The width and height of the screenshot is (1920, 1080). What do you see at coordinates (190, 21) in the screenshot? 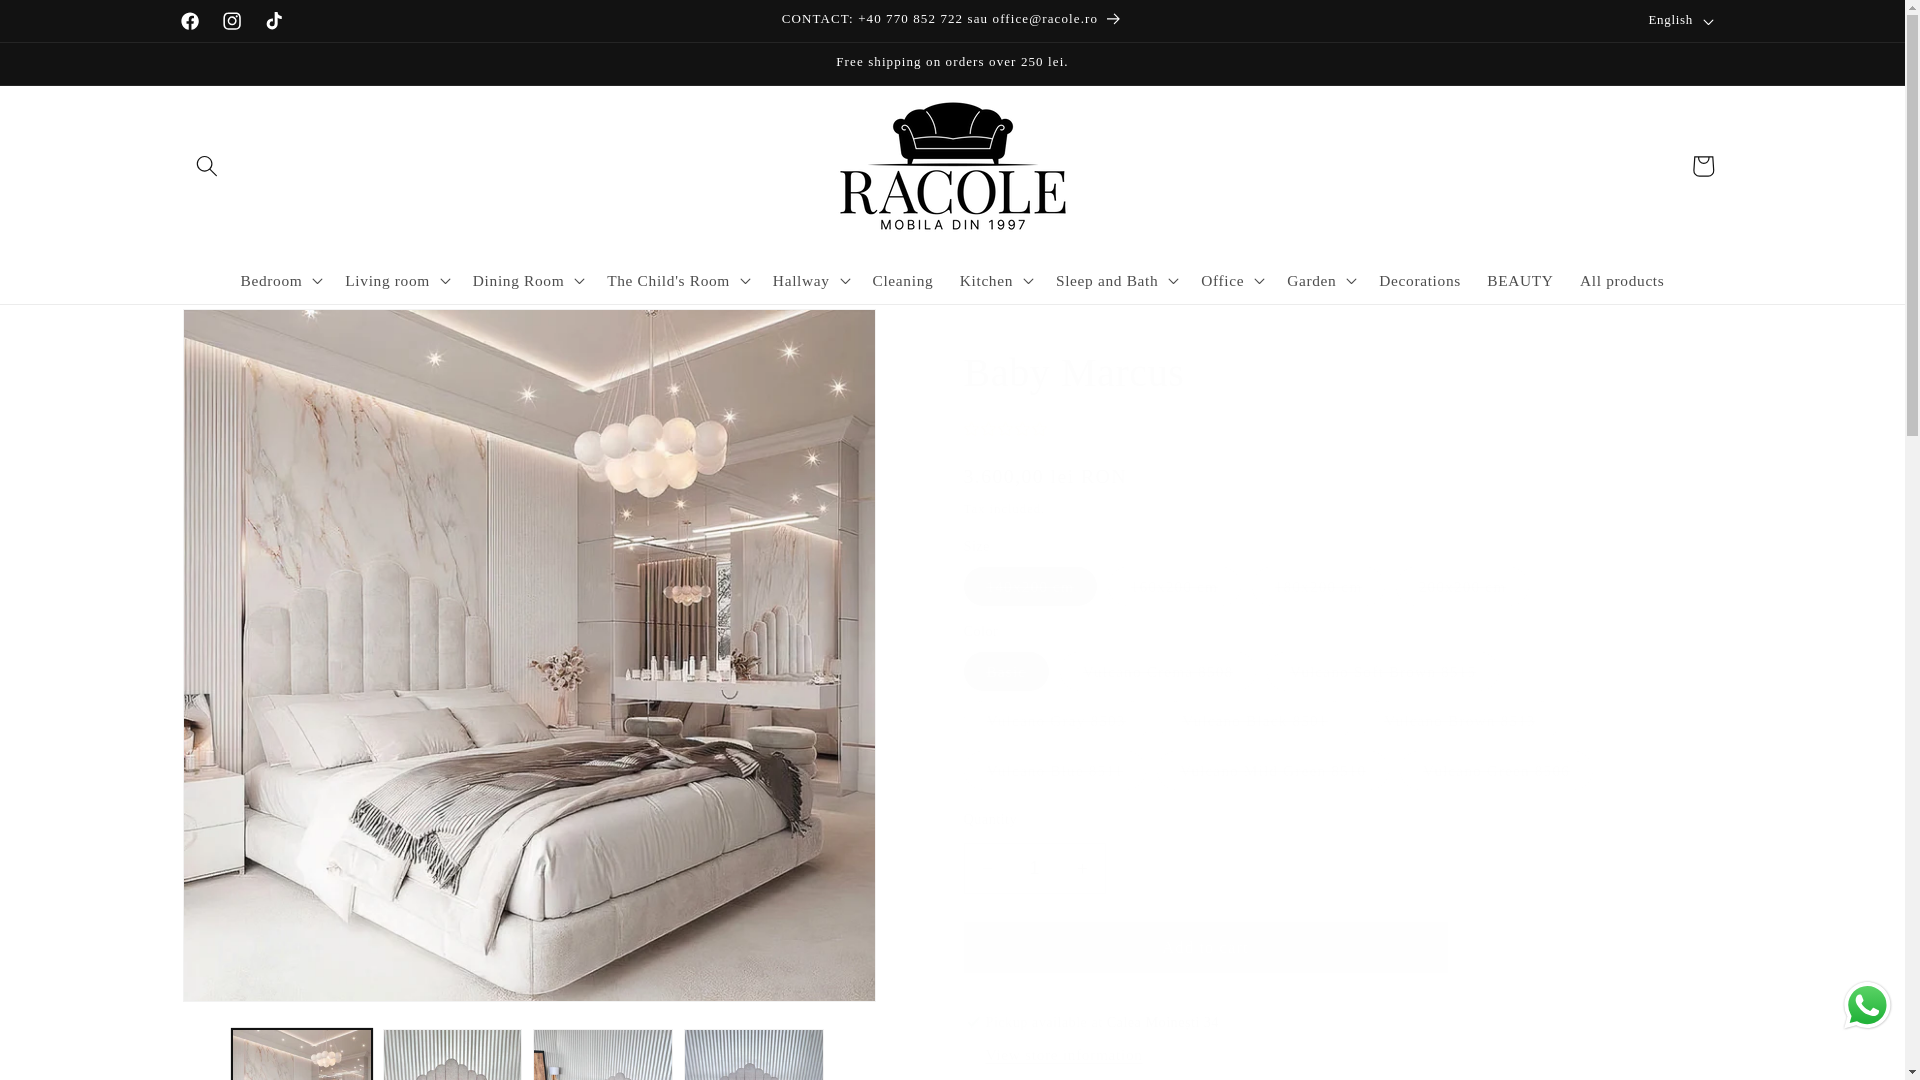
I see `Facebook` at bounding box center [190, 21].